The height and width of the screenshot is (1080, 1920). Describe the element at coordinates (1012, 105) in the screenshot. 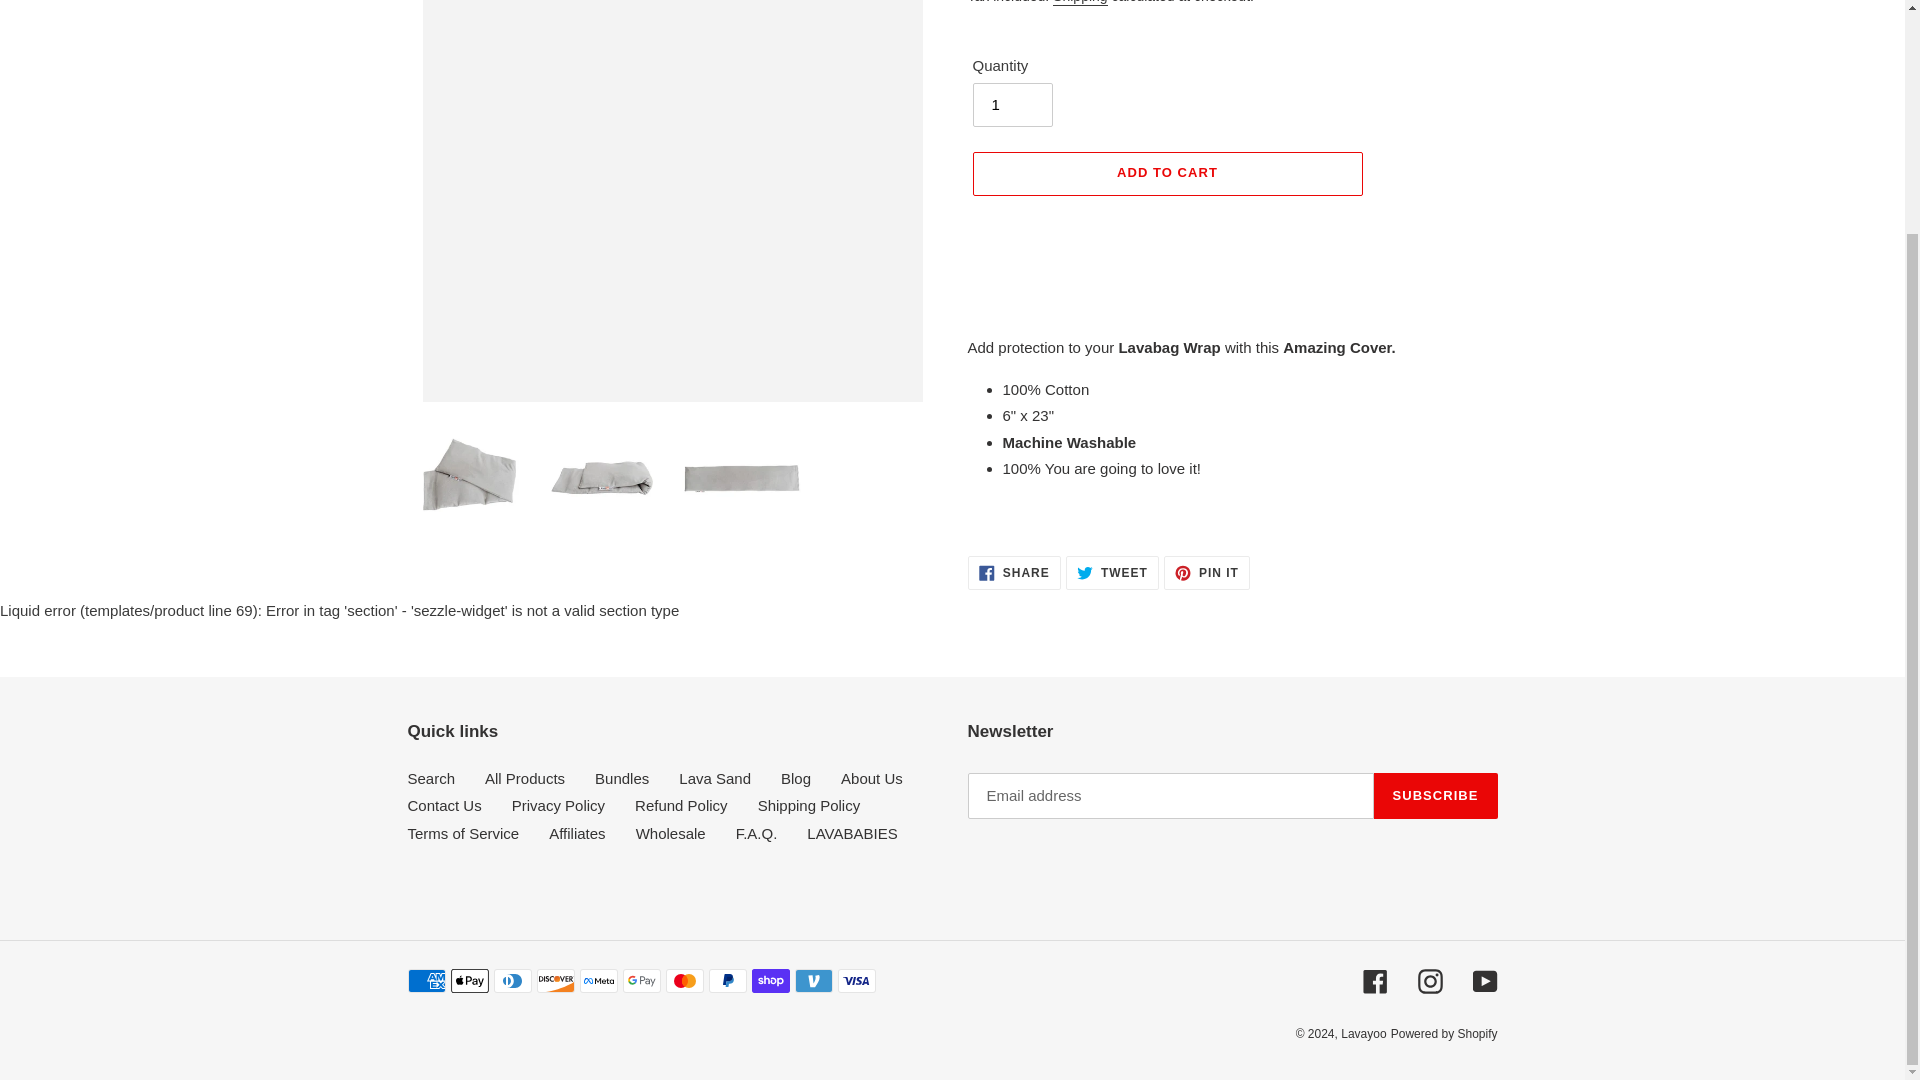

I see `1` at that location.